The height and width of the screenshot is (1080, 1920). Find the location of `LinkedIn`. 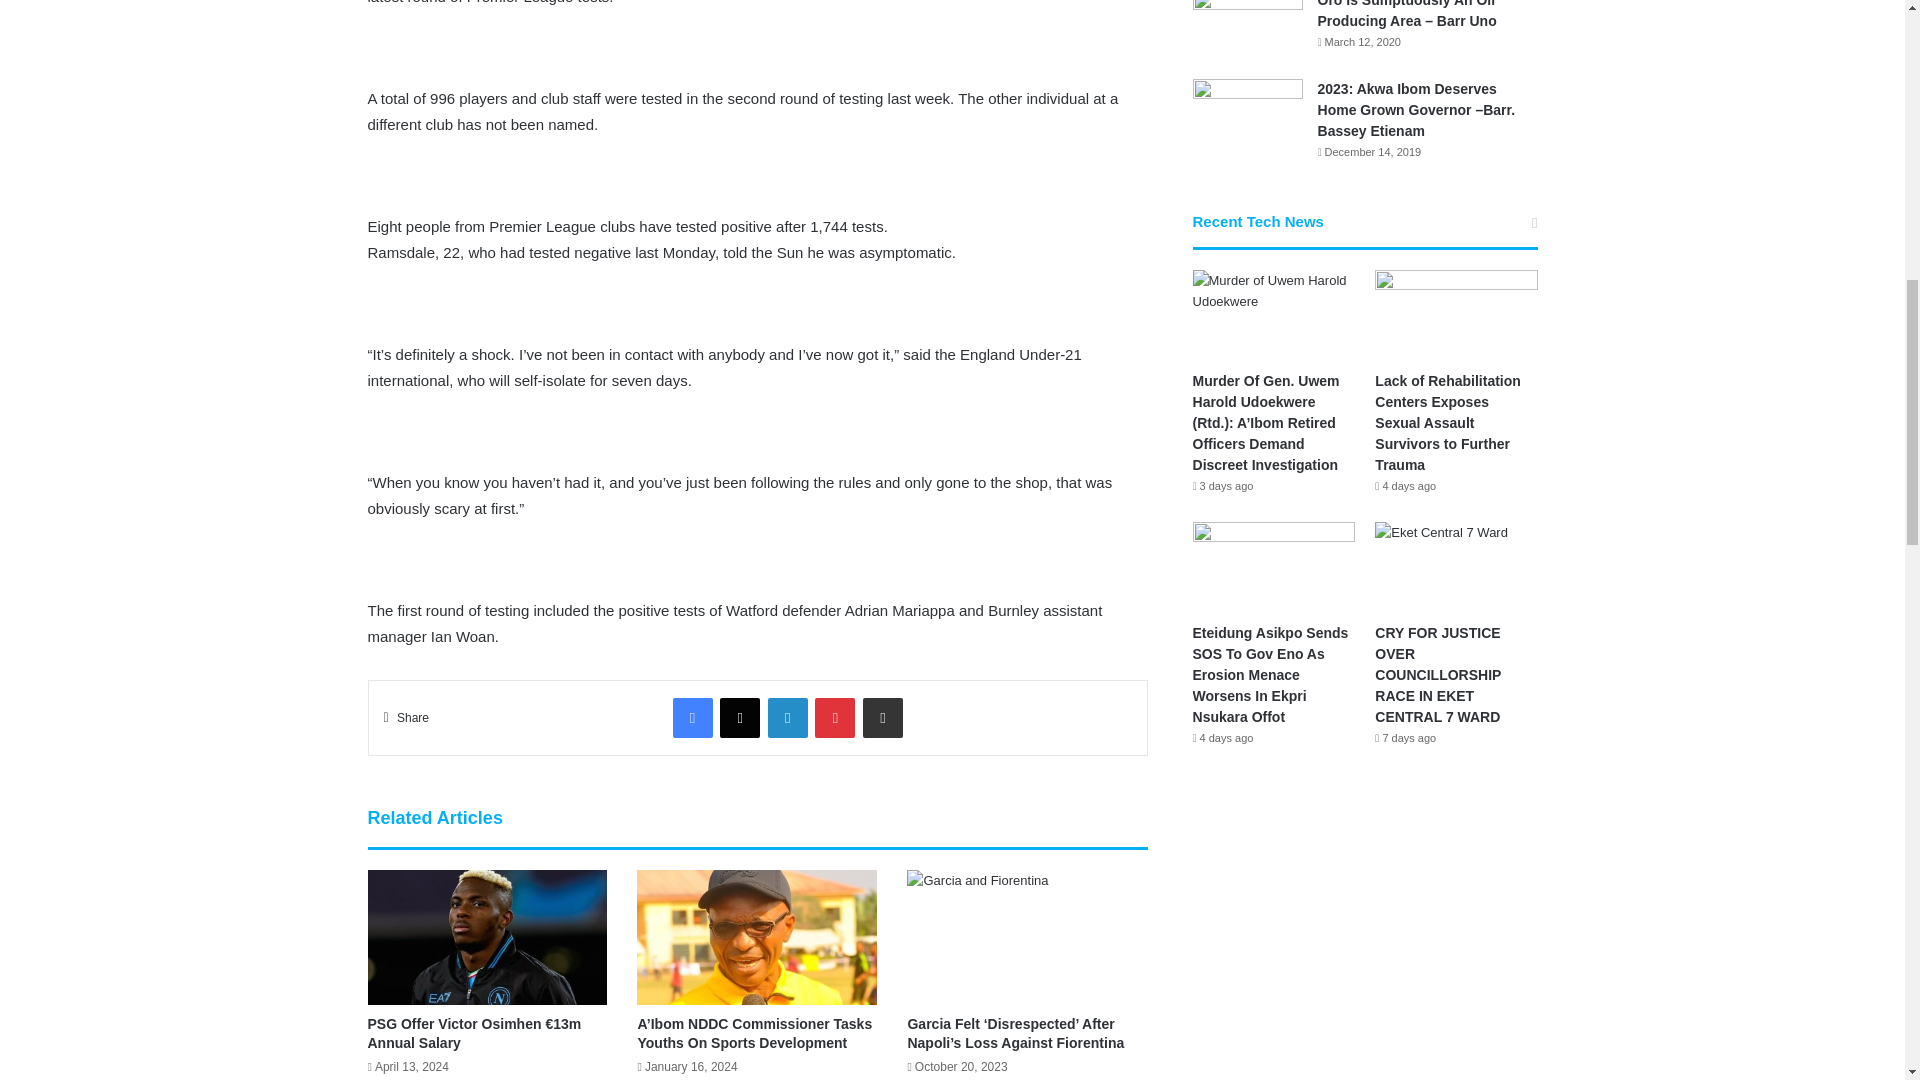

LinkedIn is located at coordinates (788, 717).